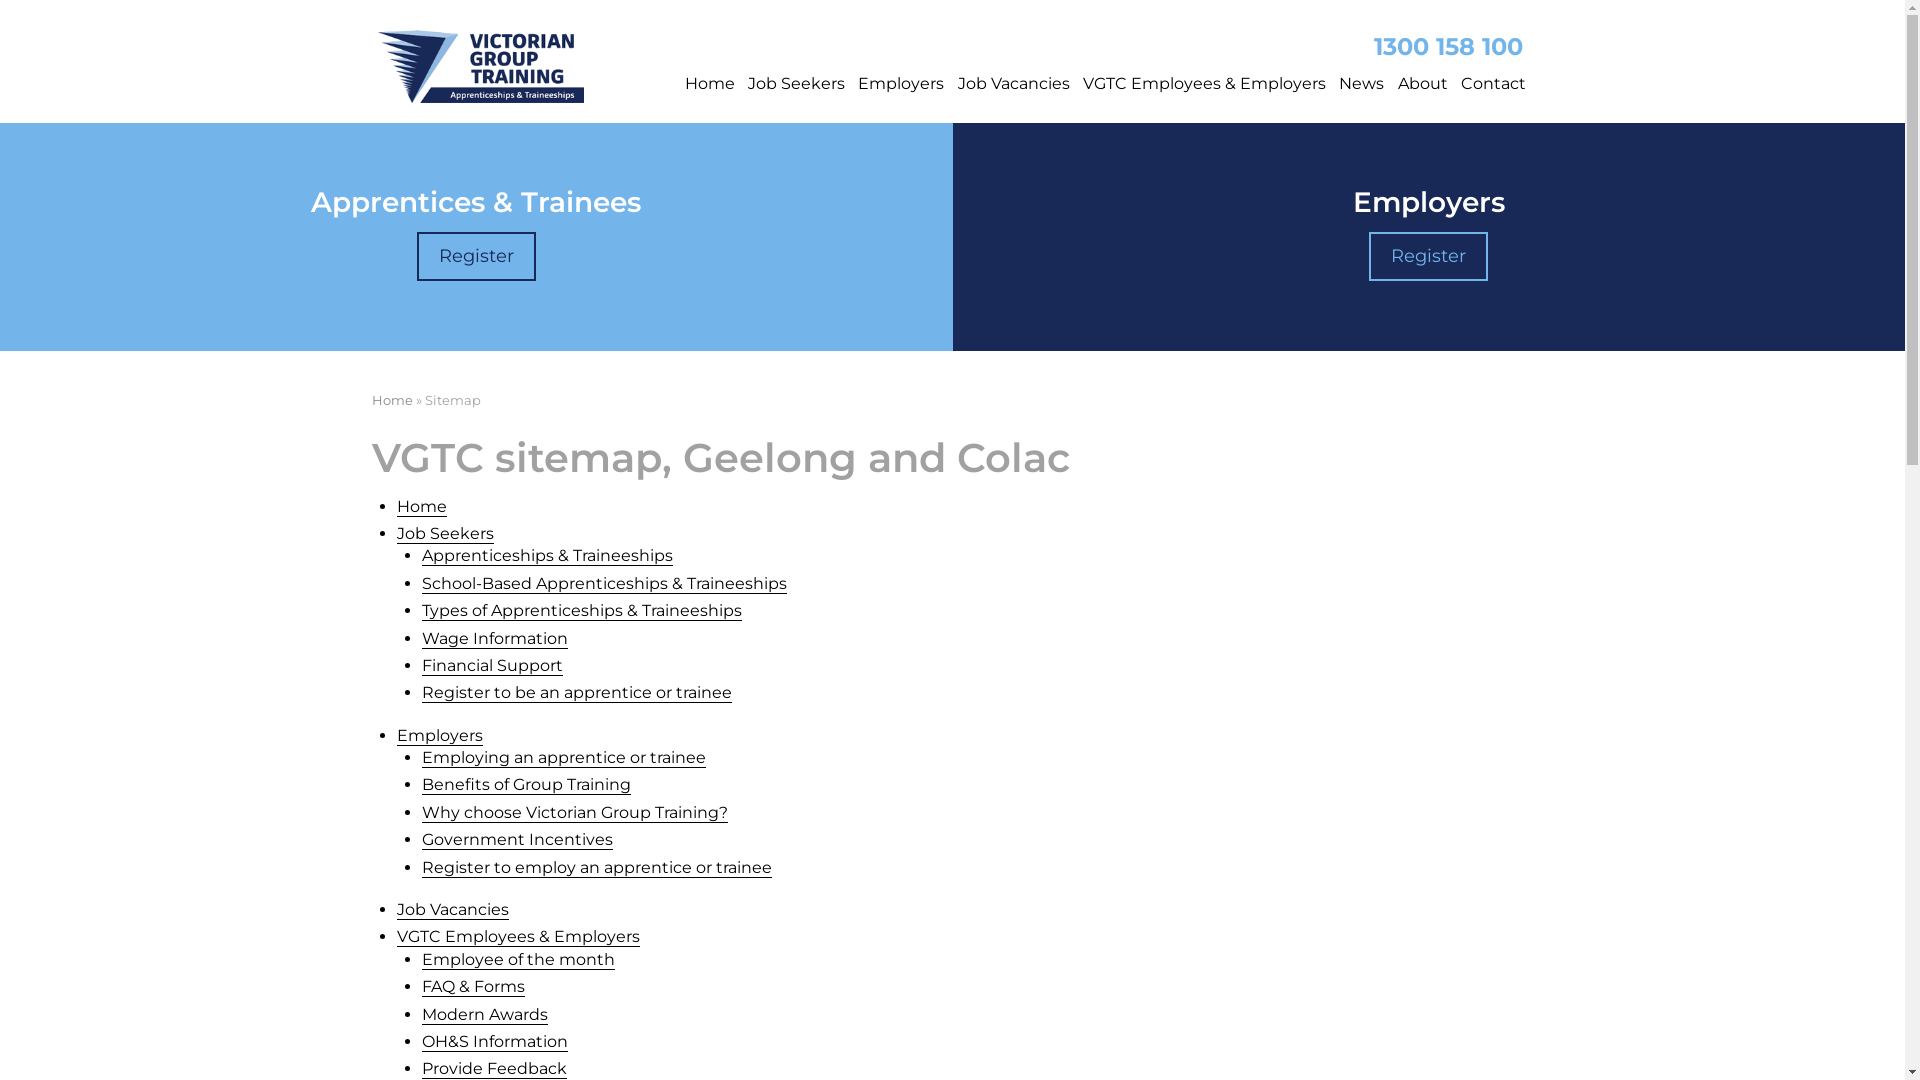 Image resolution: width=1920 pixels, height=1080 pixels. Describe the element at coordinates (1493, 79) in the screenshot. I see `Contact` at that location.